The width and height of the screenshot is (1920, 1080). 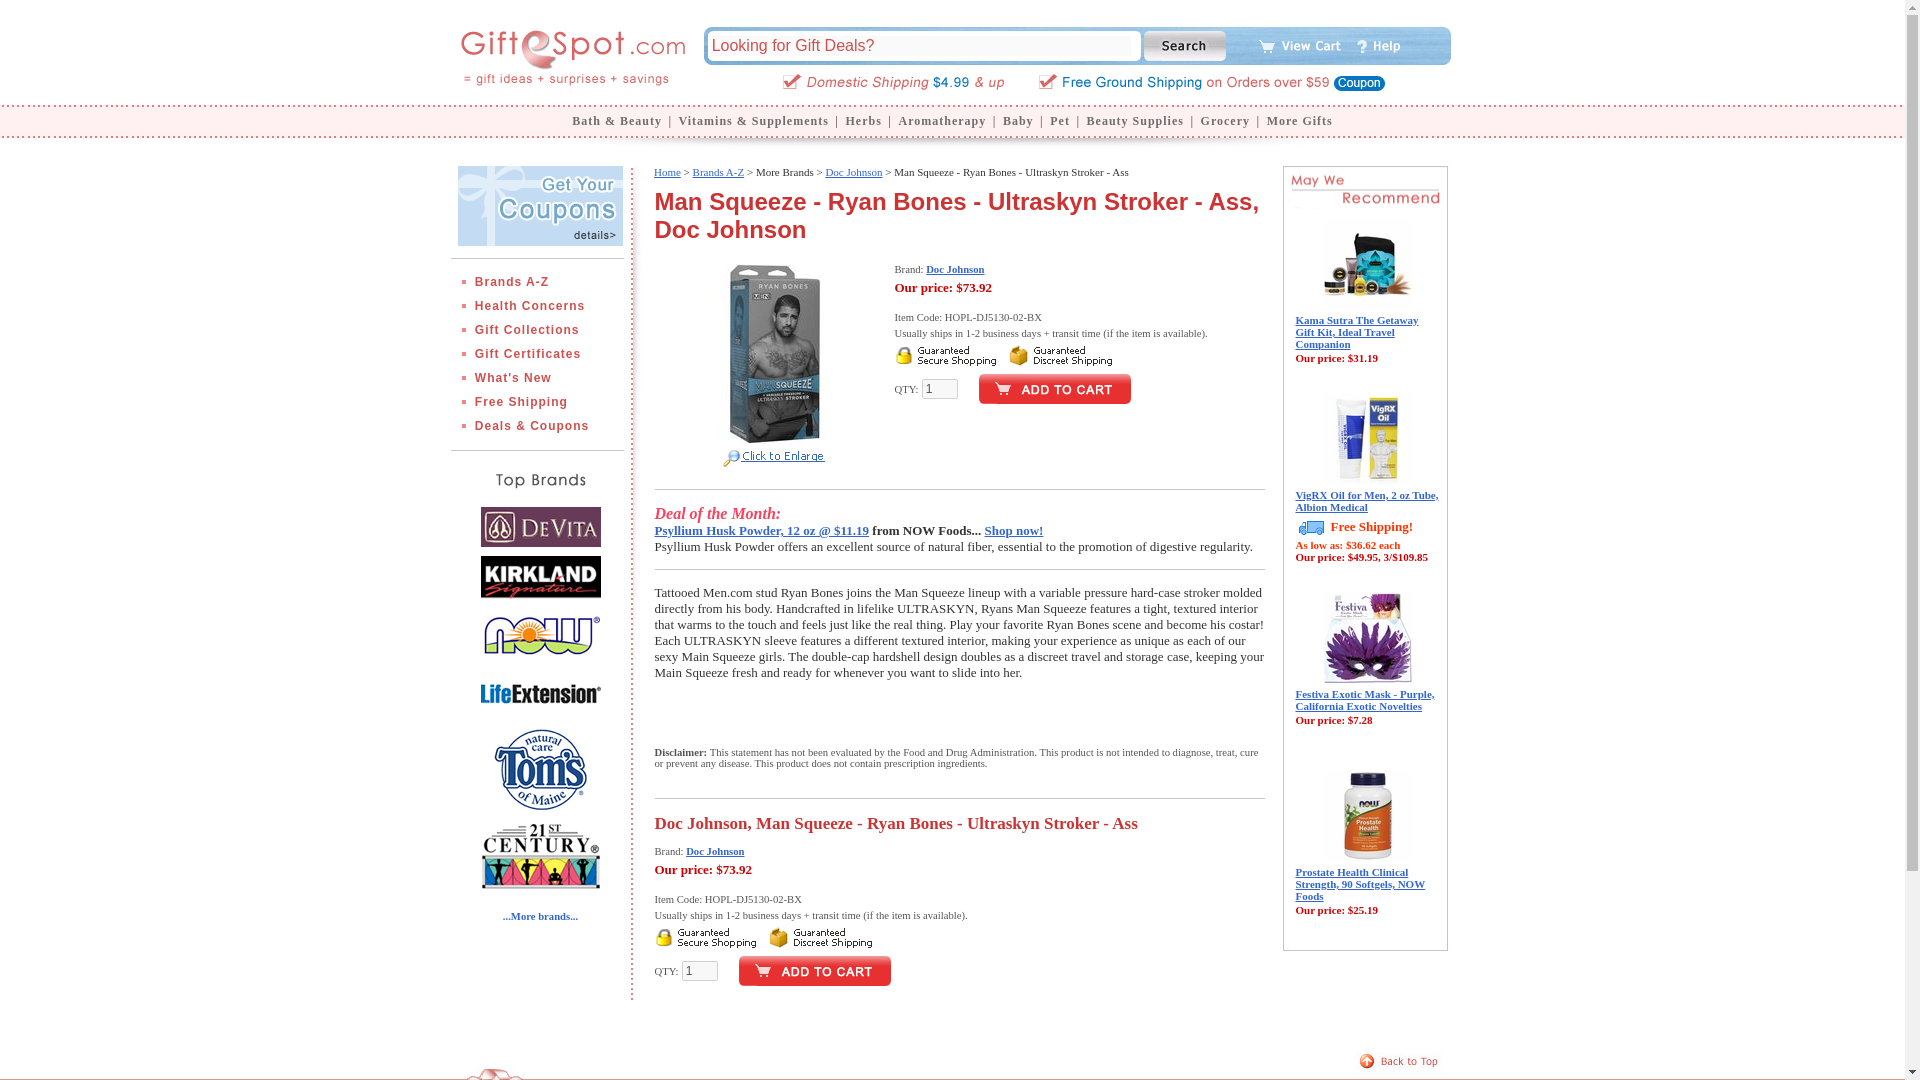 What do you see at coordinates (942, 121) in the screenshot?
I see `Aromatherapy` at bounding box center [942, 121].